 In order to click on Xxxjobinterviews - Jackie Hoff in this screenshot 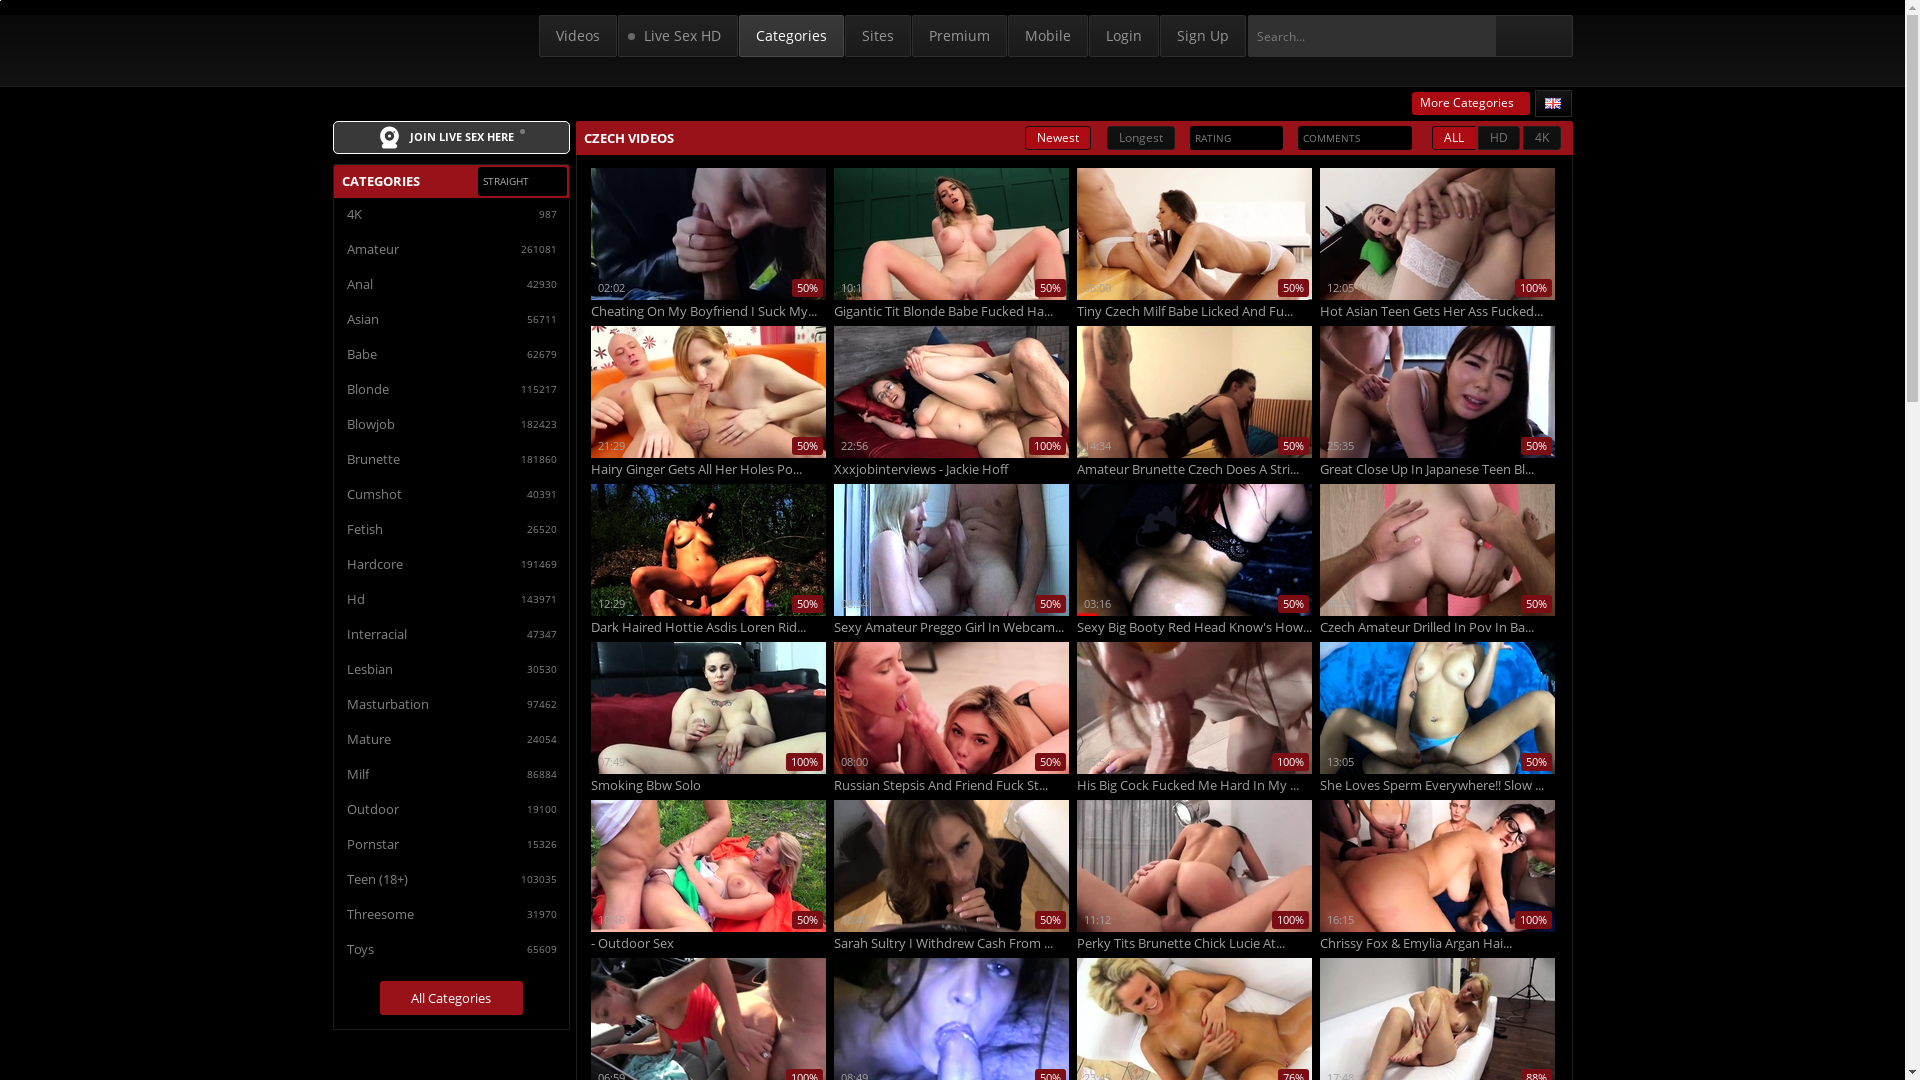, I will do `click(952, 470)`.